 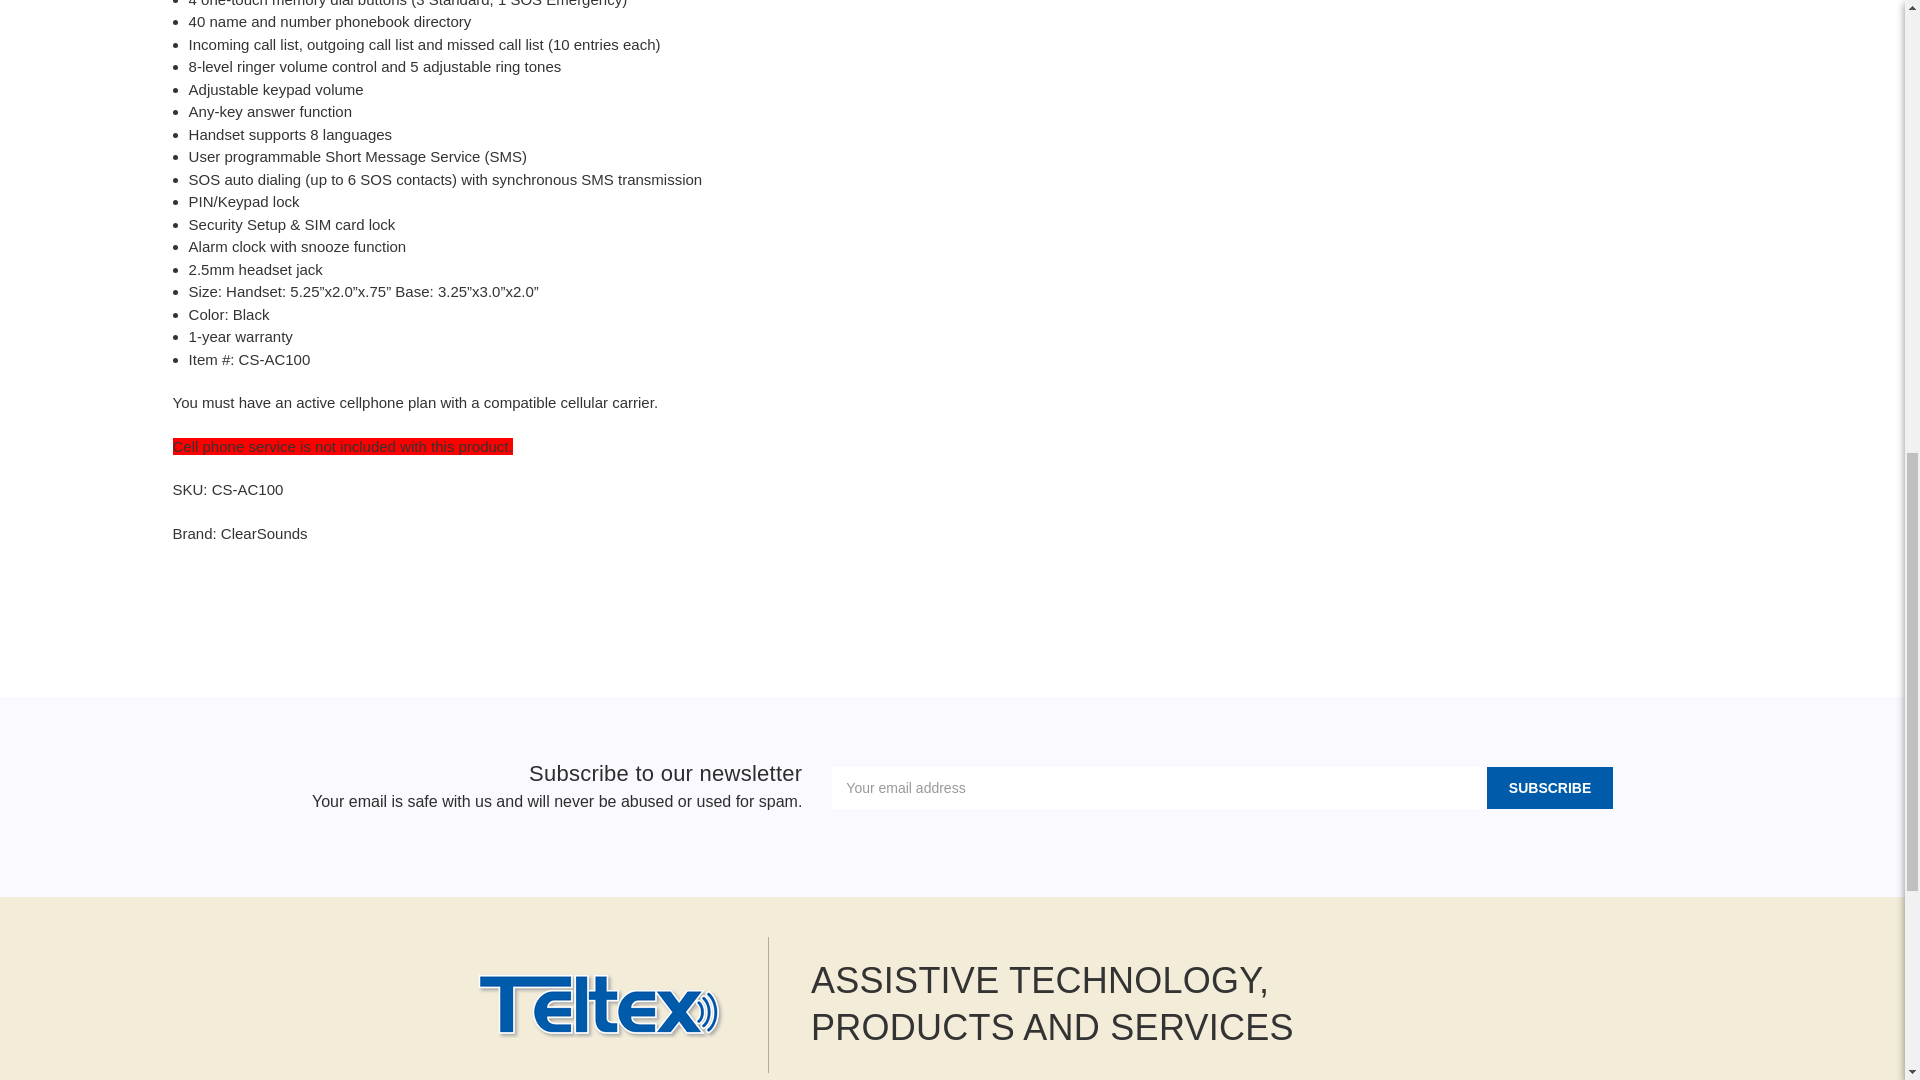 I want to click on Pinterest, so click(x=1022, y=588).